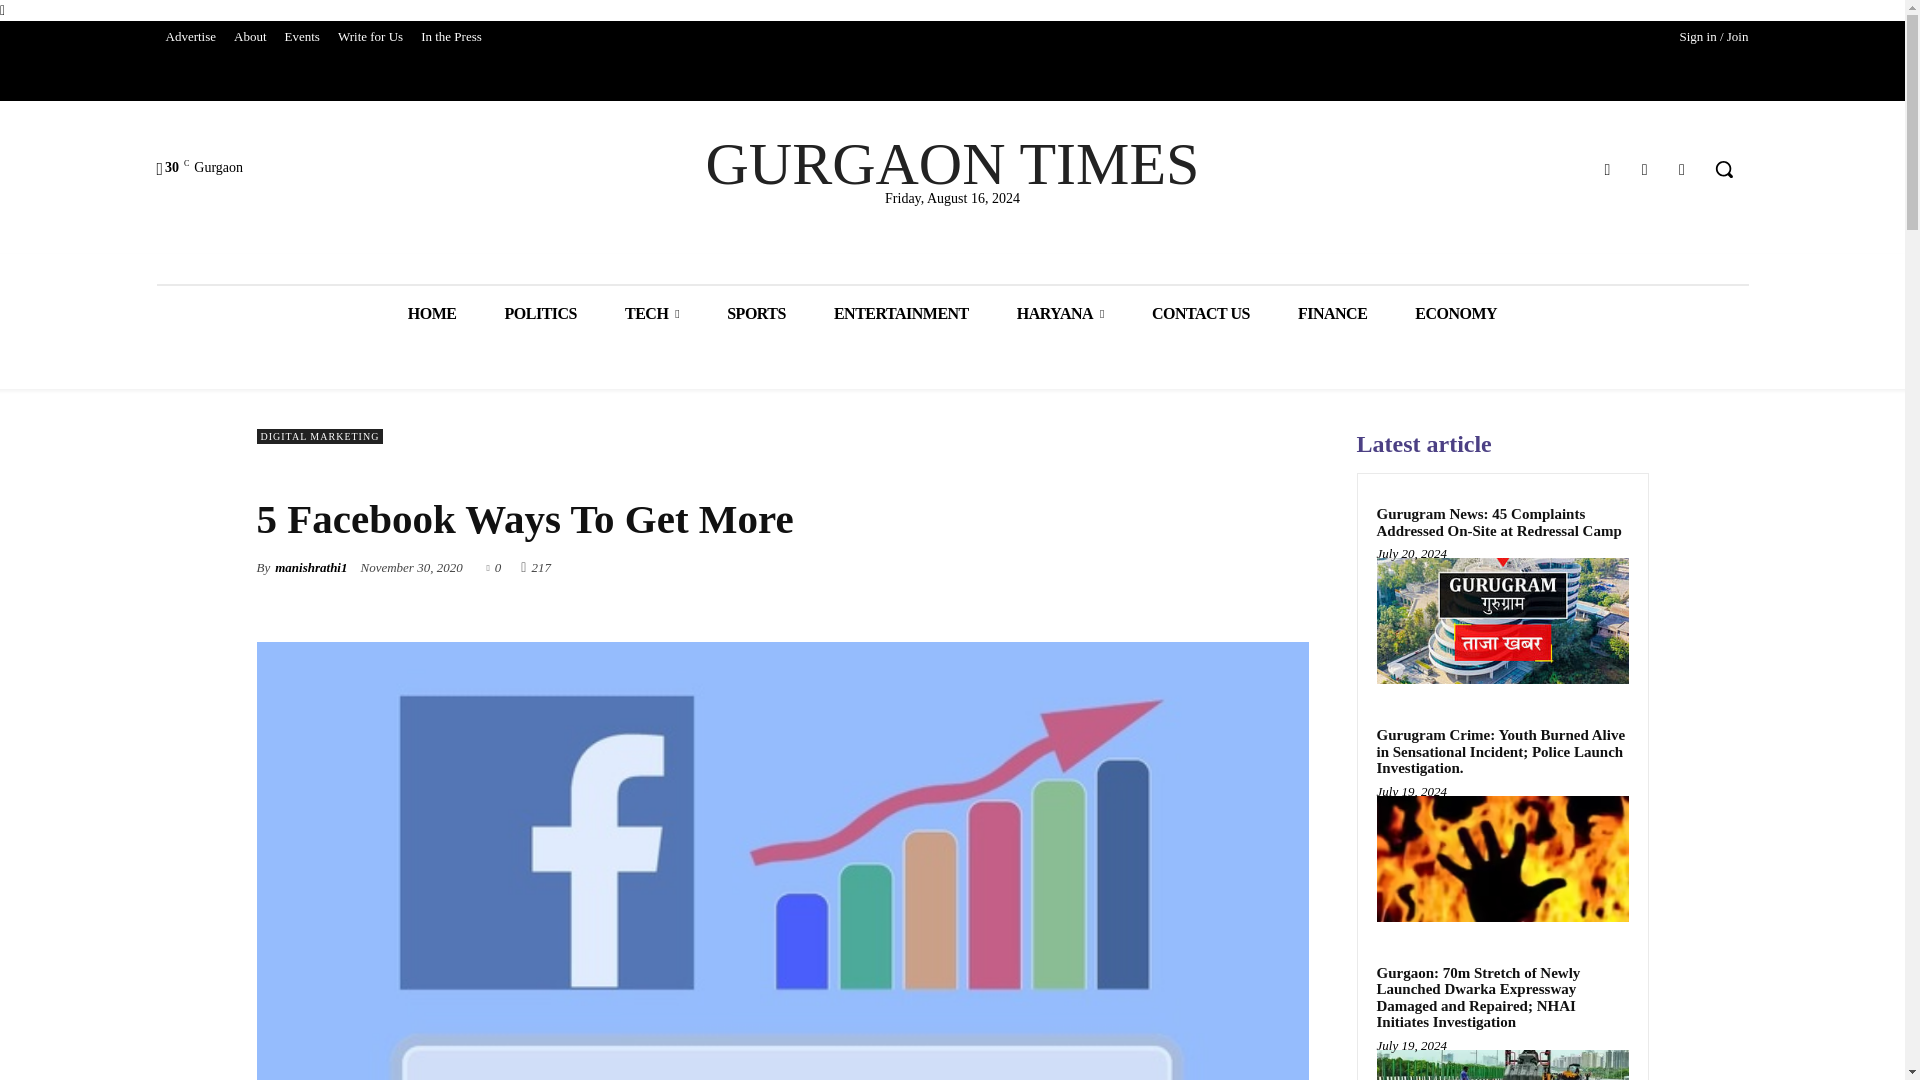 The width and height of the screenshot is (1920, 1080). What do you see at coordinates (370, 36) in the screenshot?
I see `Write for Us` at bounding box center [370, 36].